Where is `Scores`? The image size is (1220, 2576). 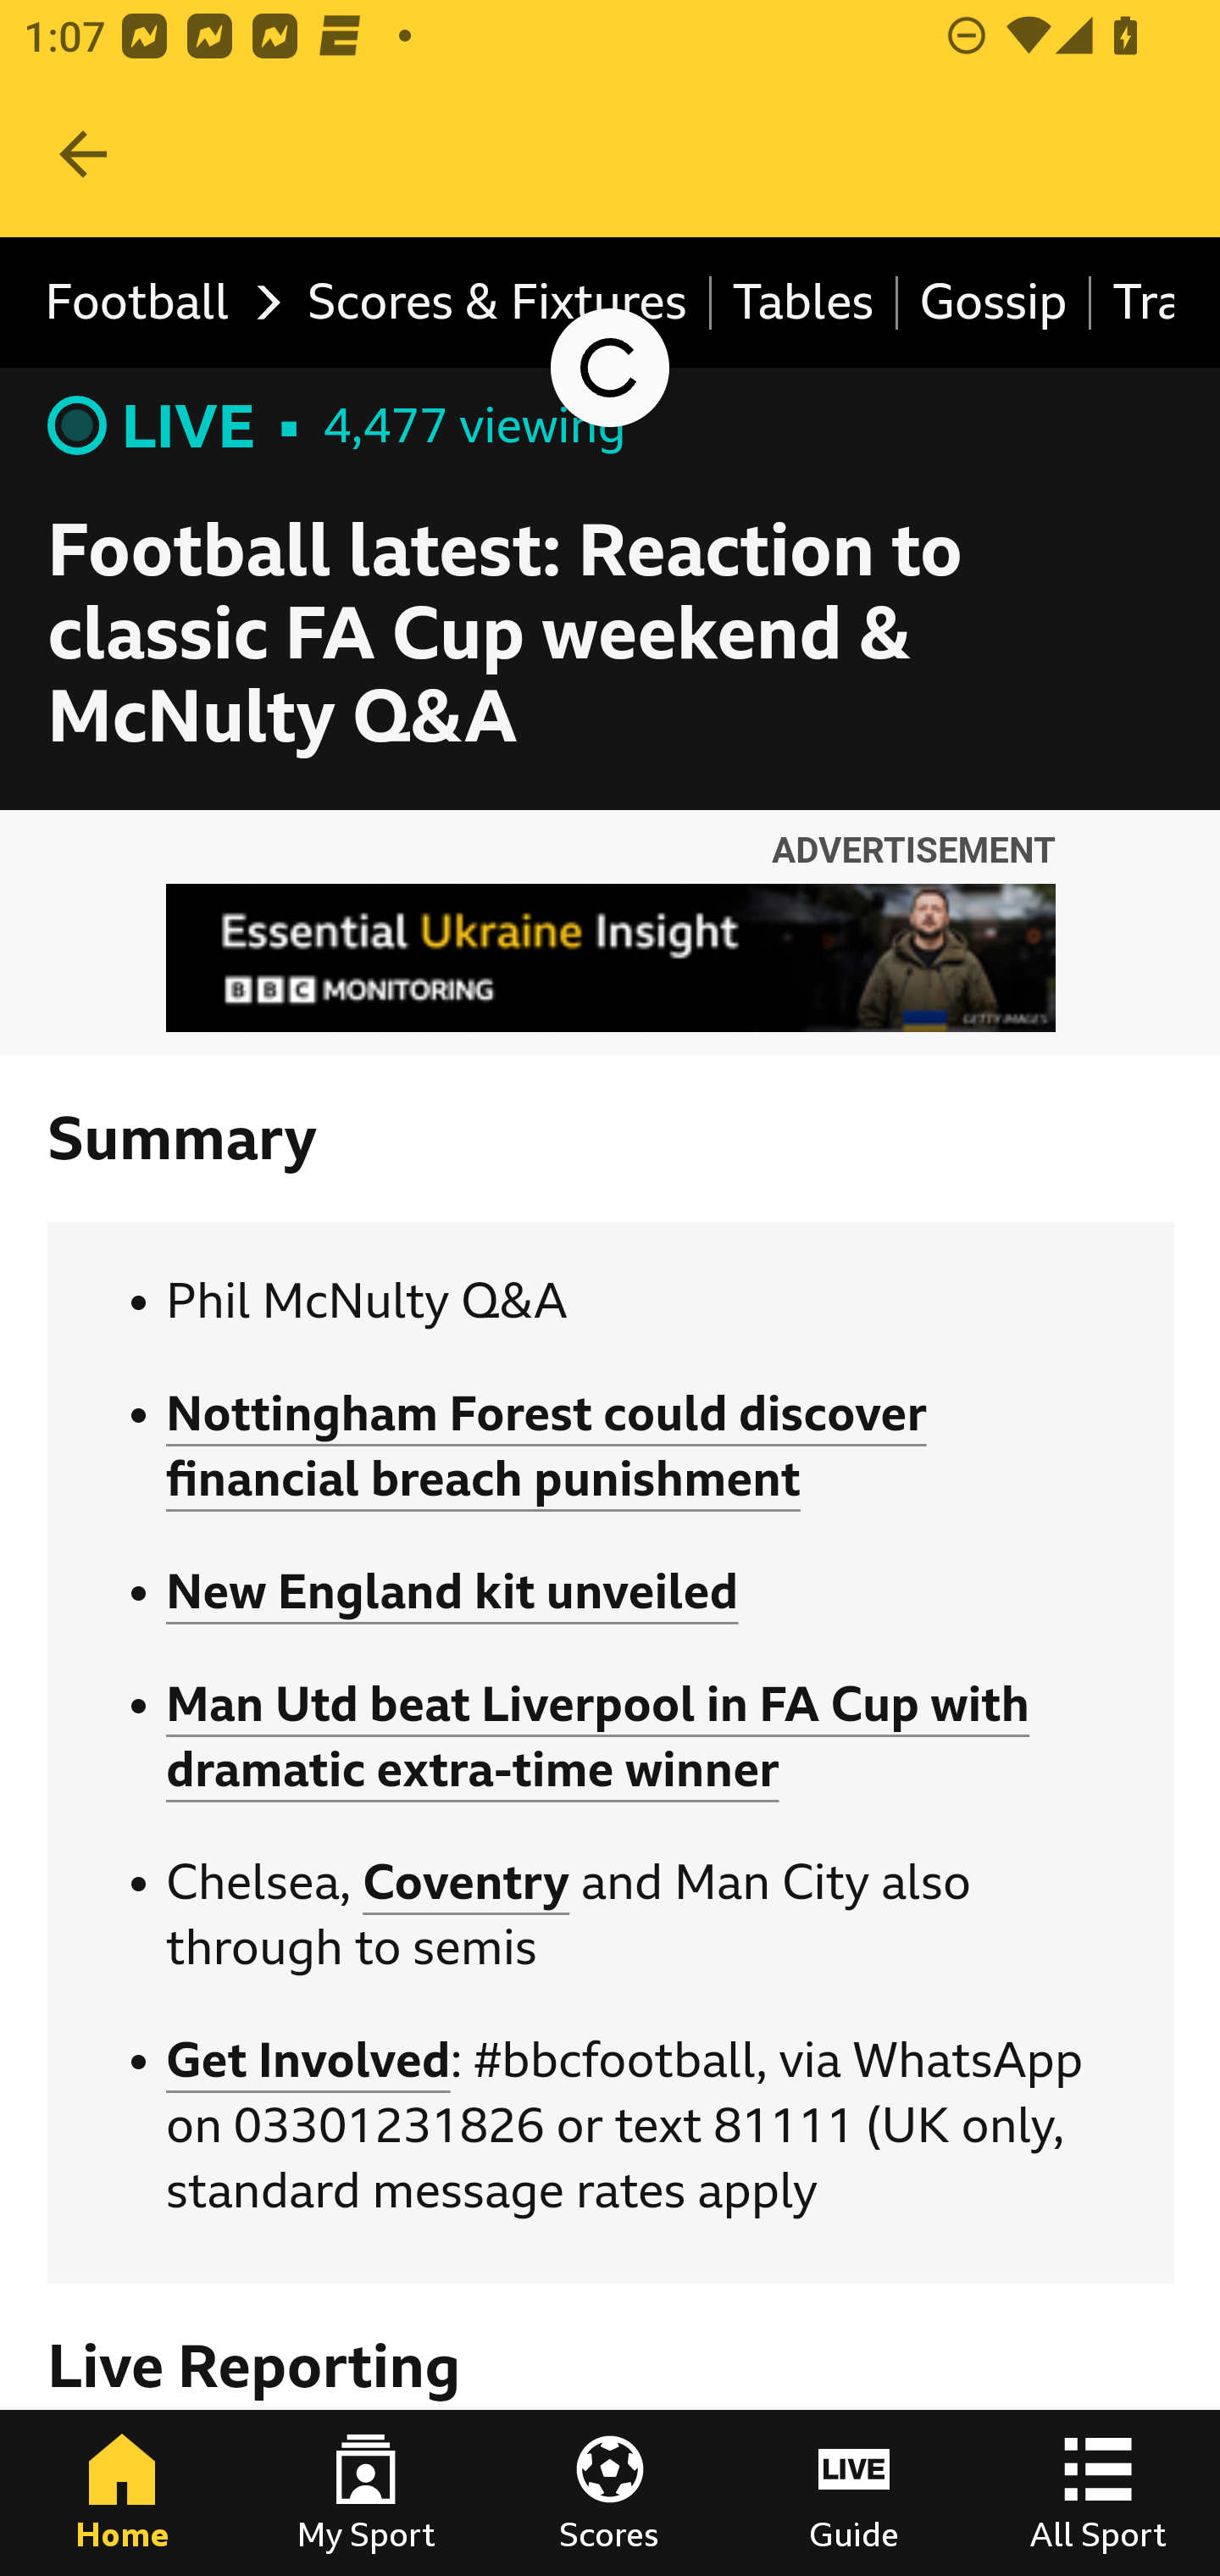
Scores is located at coordinates (610, 2493).